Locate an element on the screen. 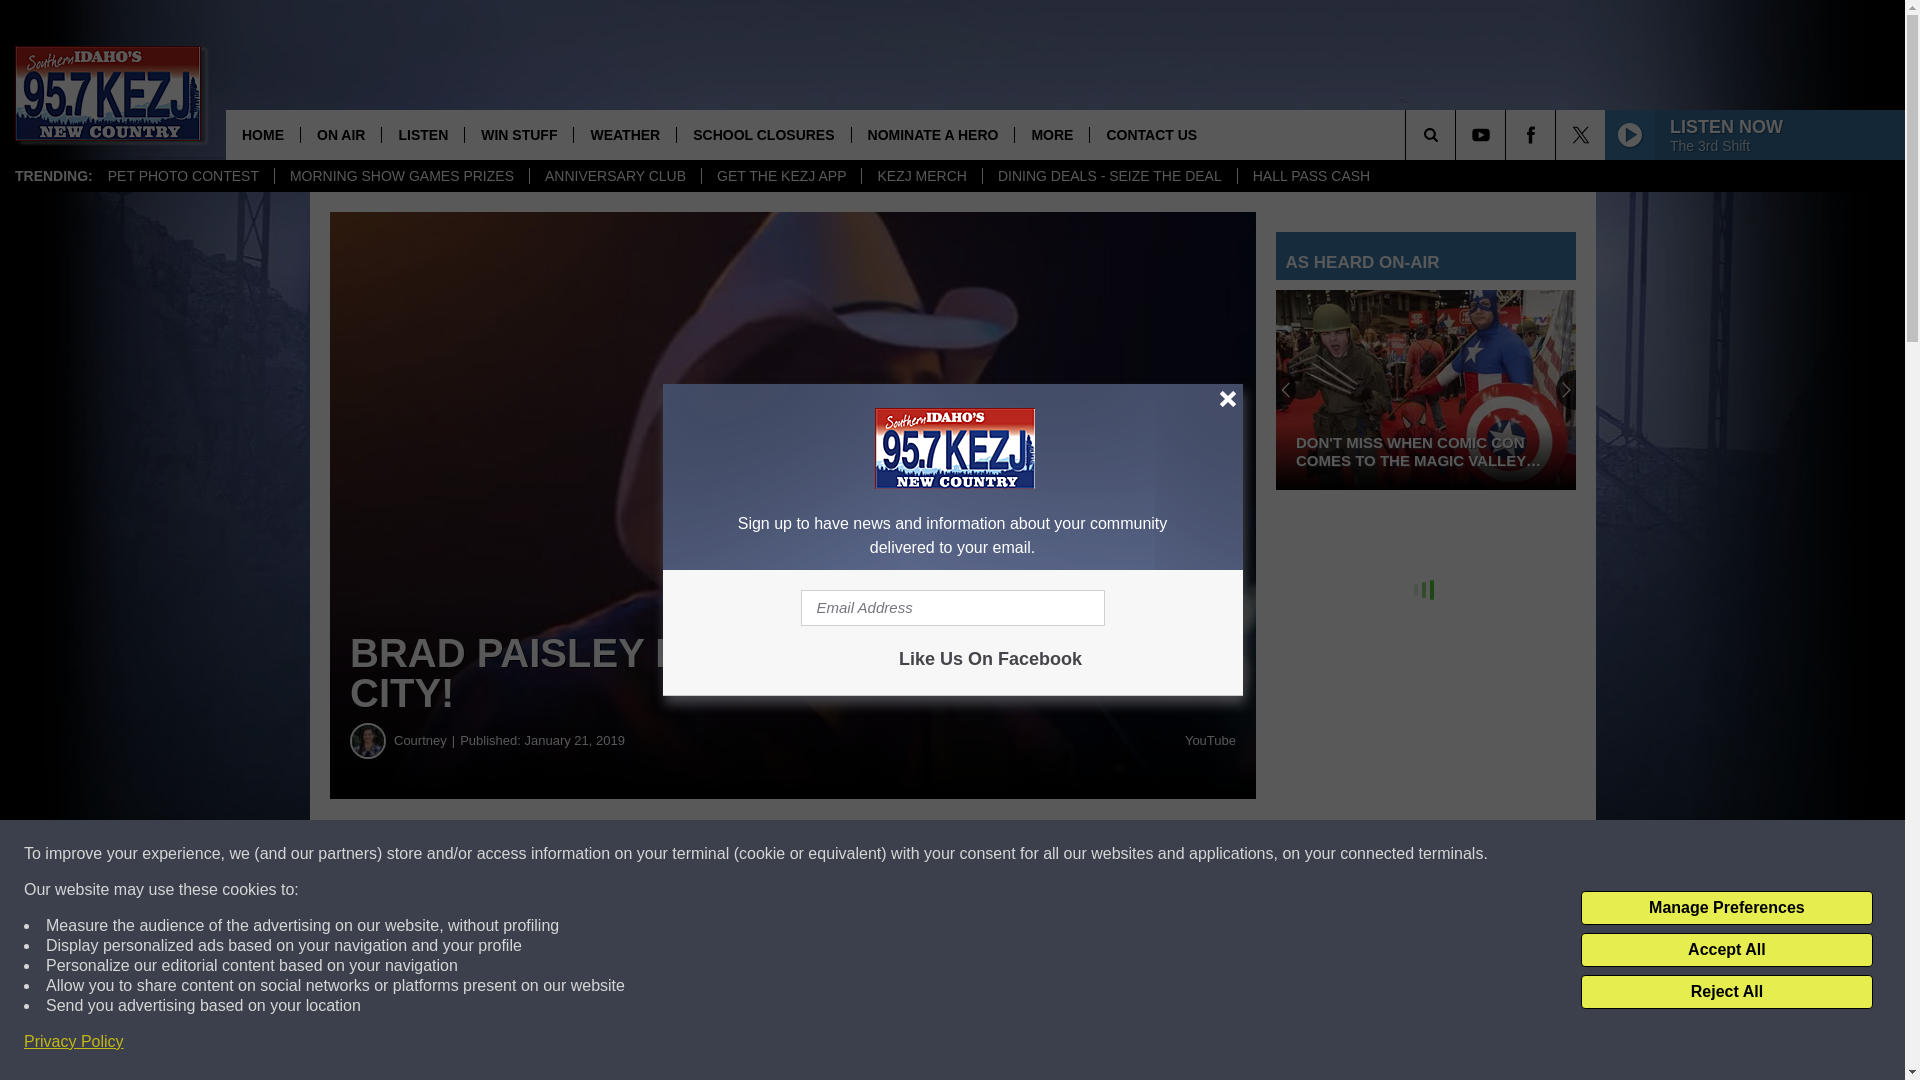 This screenshot has height=1080, width=1920. KEZJ MERCH is located at coordinates (920, 176).